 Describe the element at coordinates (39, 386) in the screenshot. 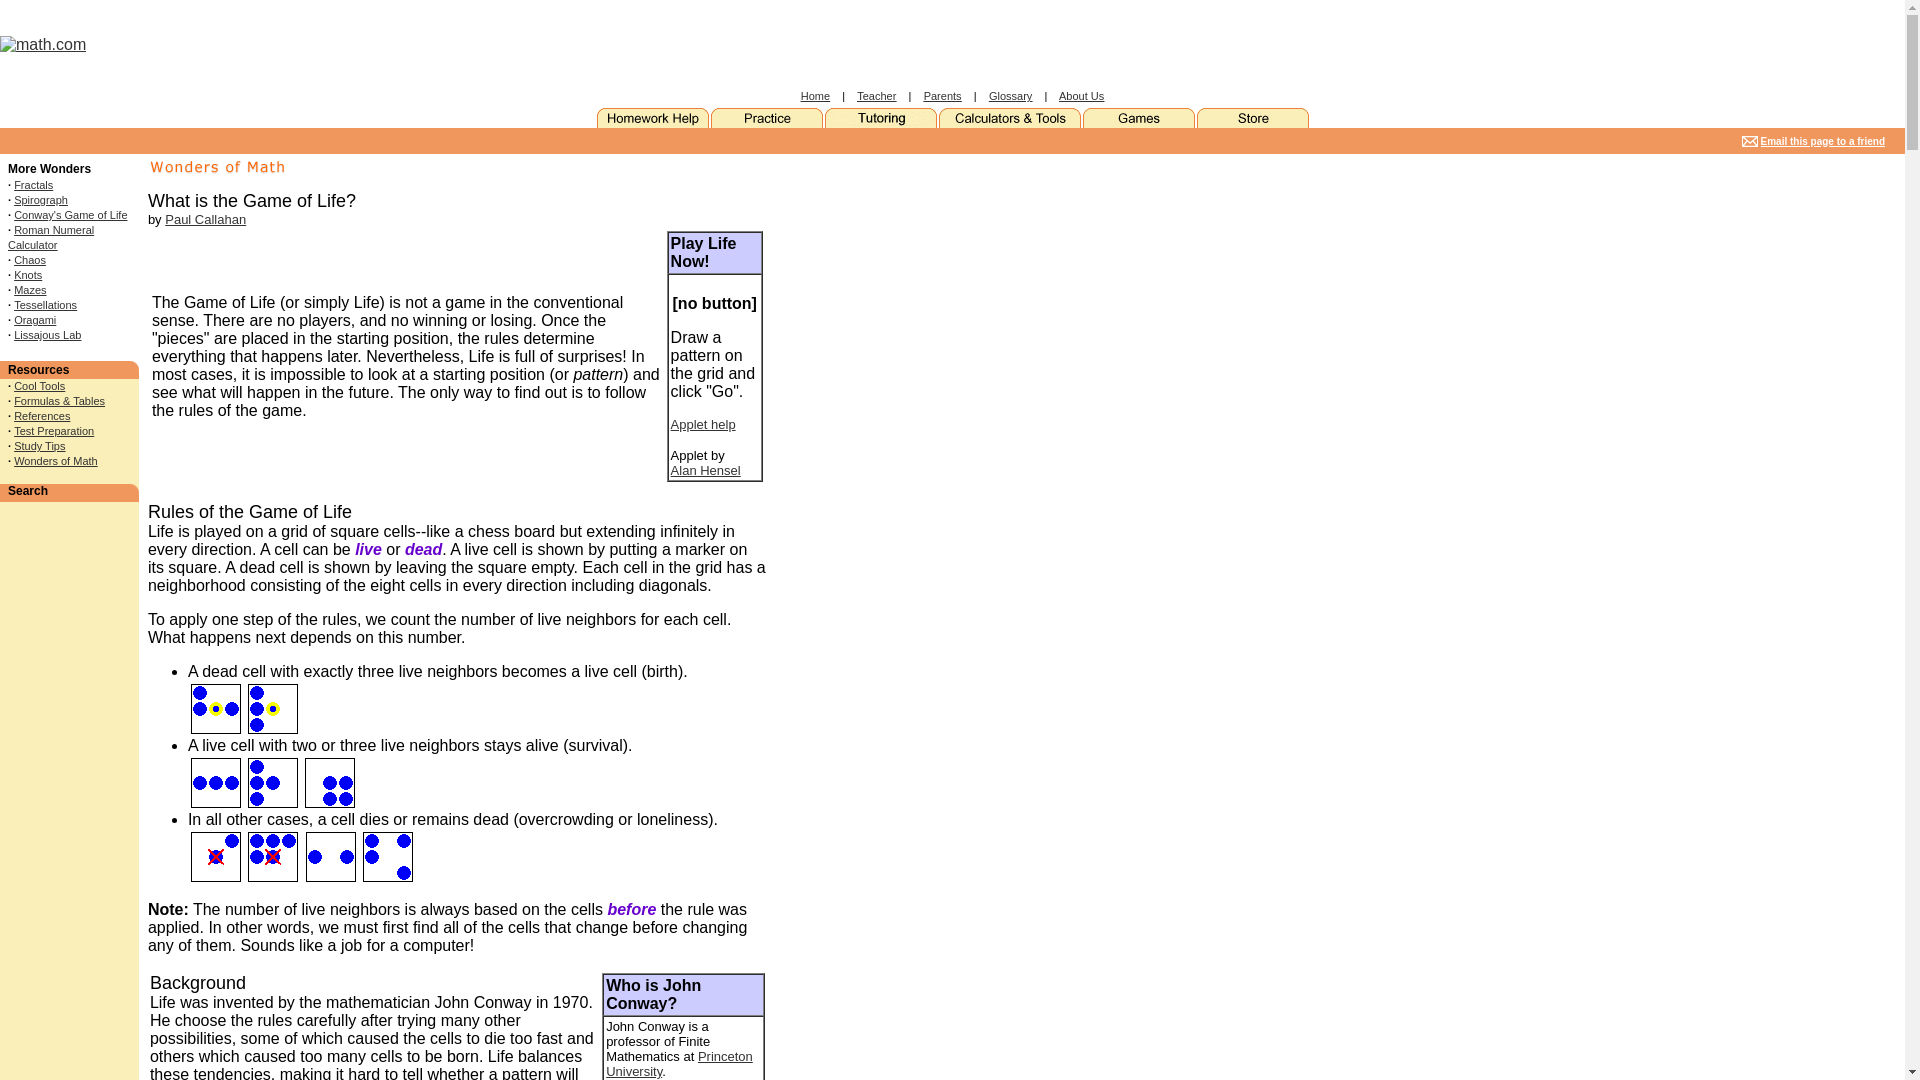

I see `Cool Tools` at that location.